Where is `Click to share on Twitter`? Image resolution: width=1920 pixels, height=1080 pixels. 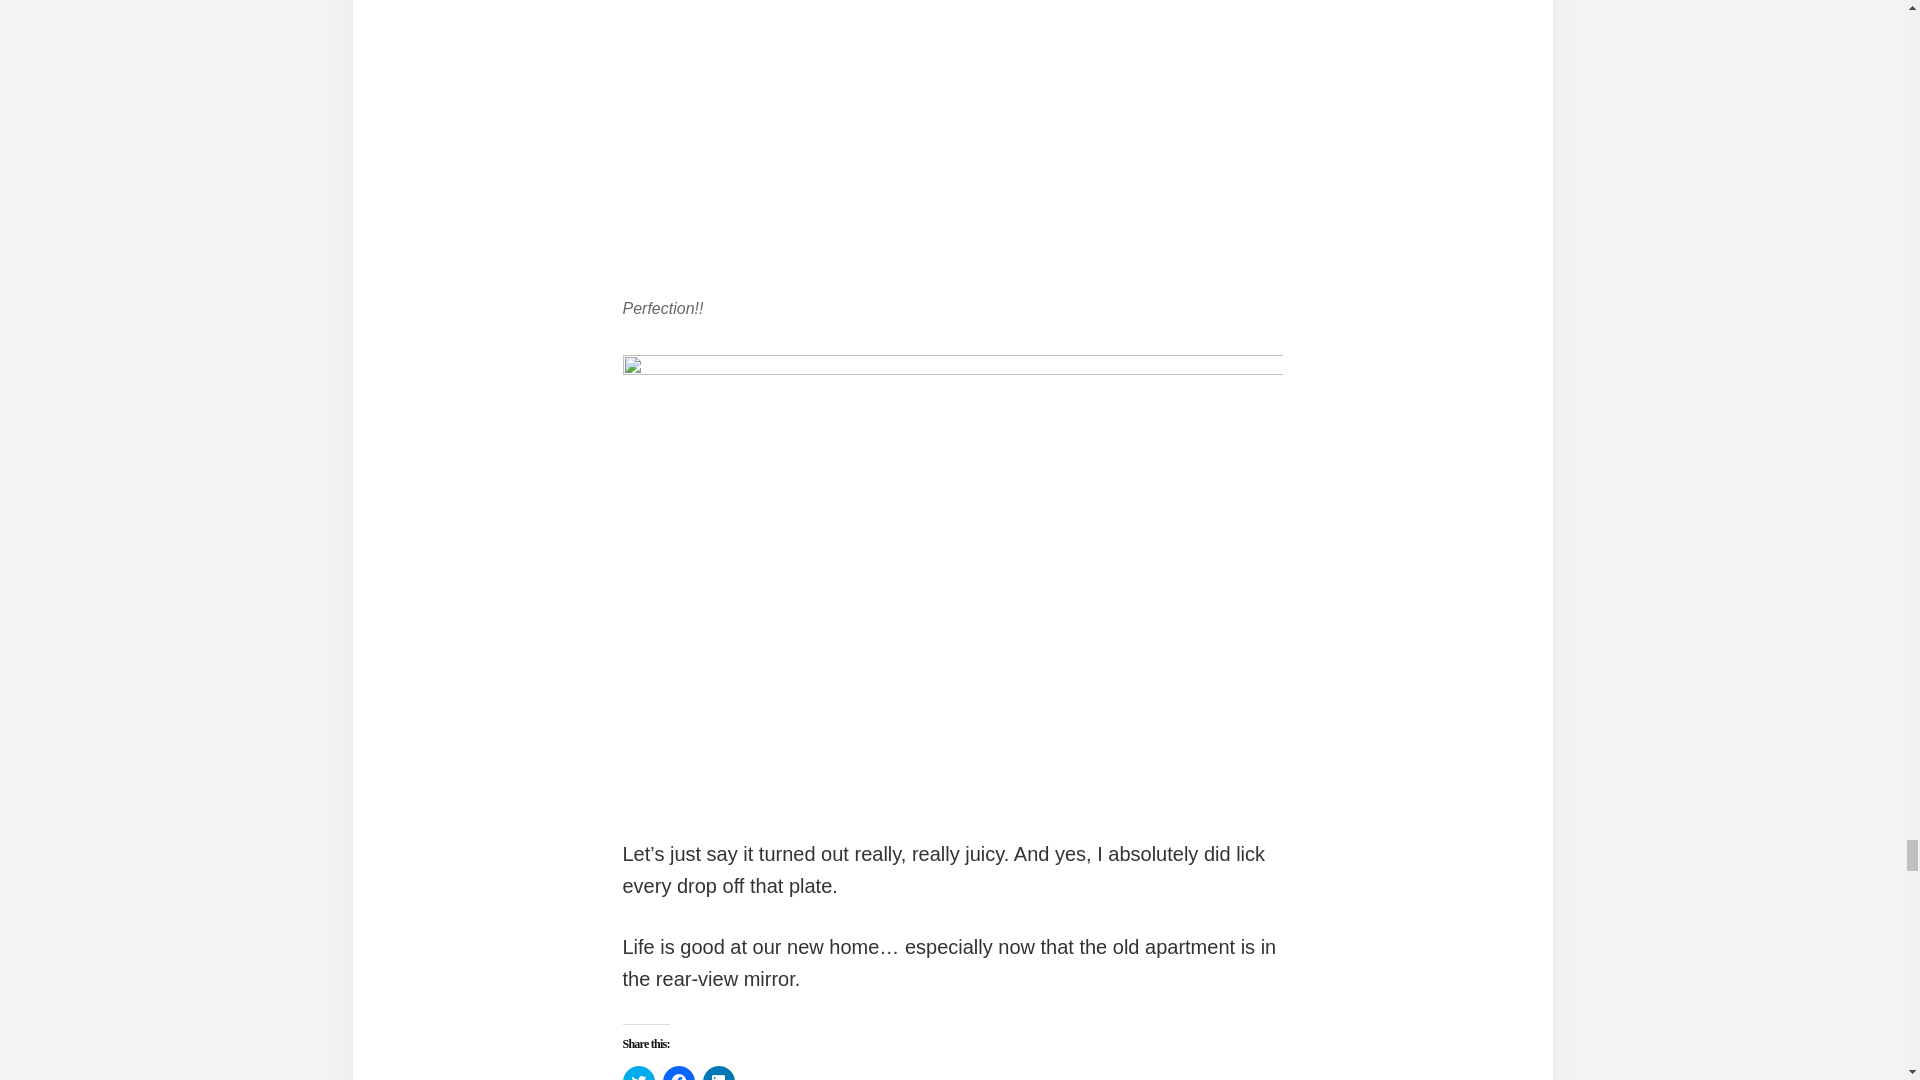 Click to share on Twitter is located at coordinates (638, 1072).